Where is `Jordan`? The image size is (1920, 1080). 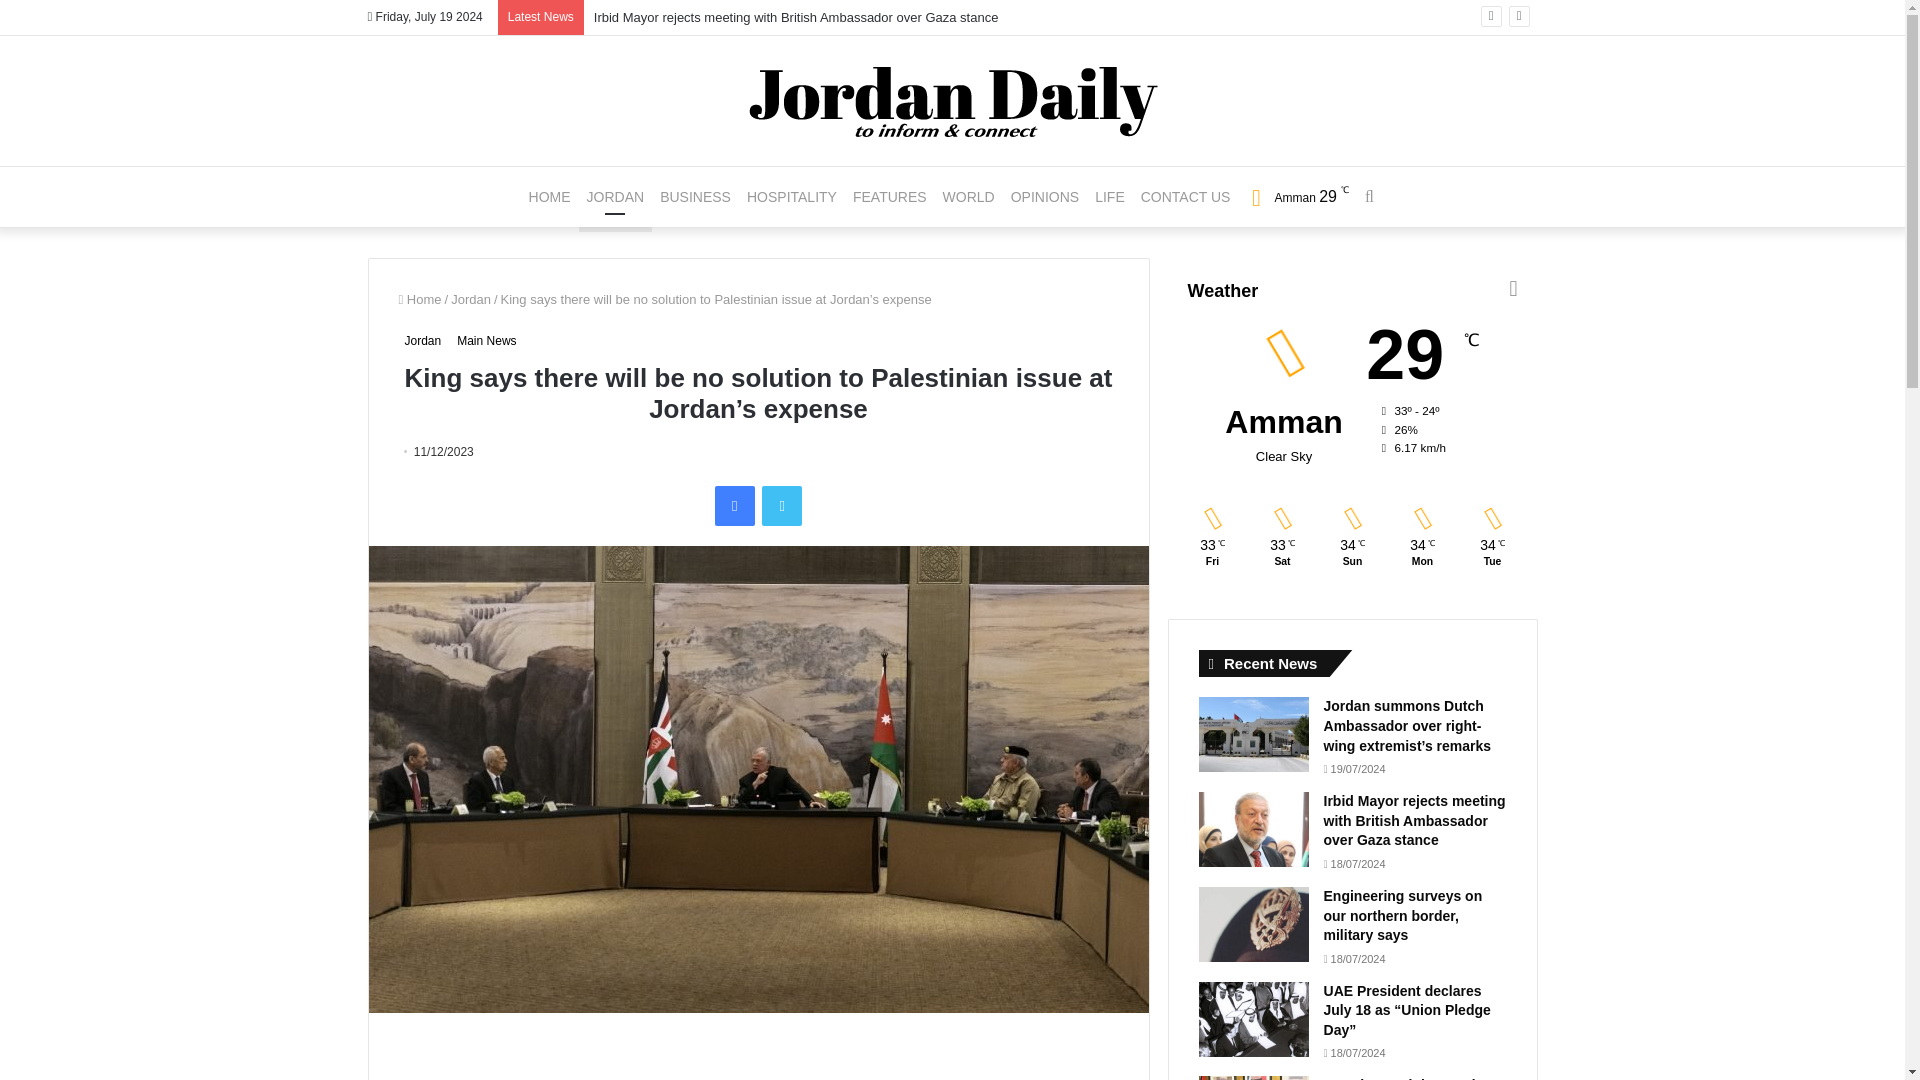 Jordan is located at coordinates (422, 341).